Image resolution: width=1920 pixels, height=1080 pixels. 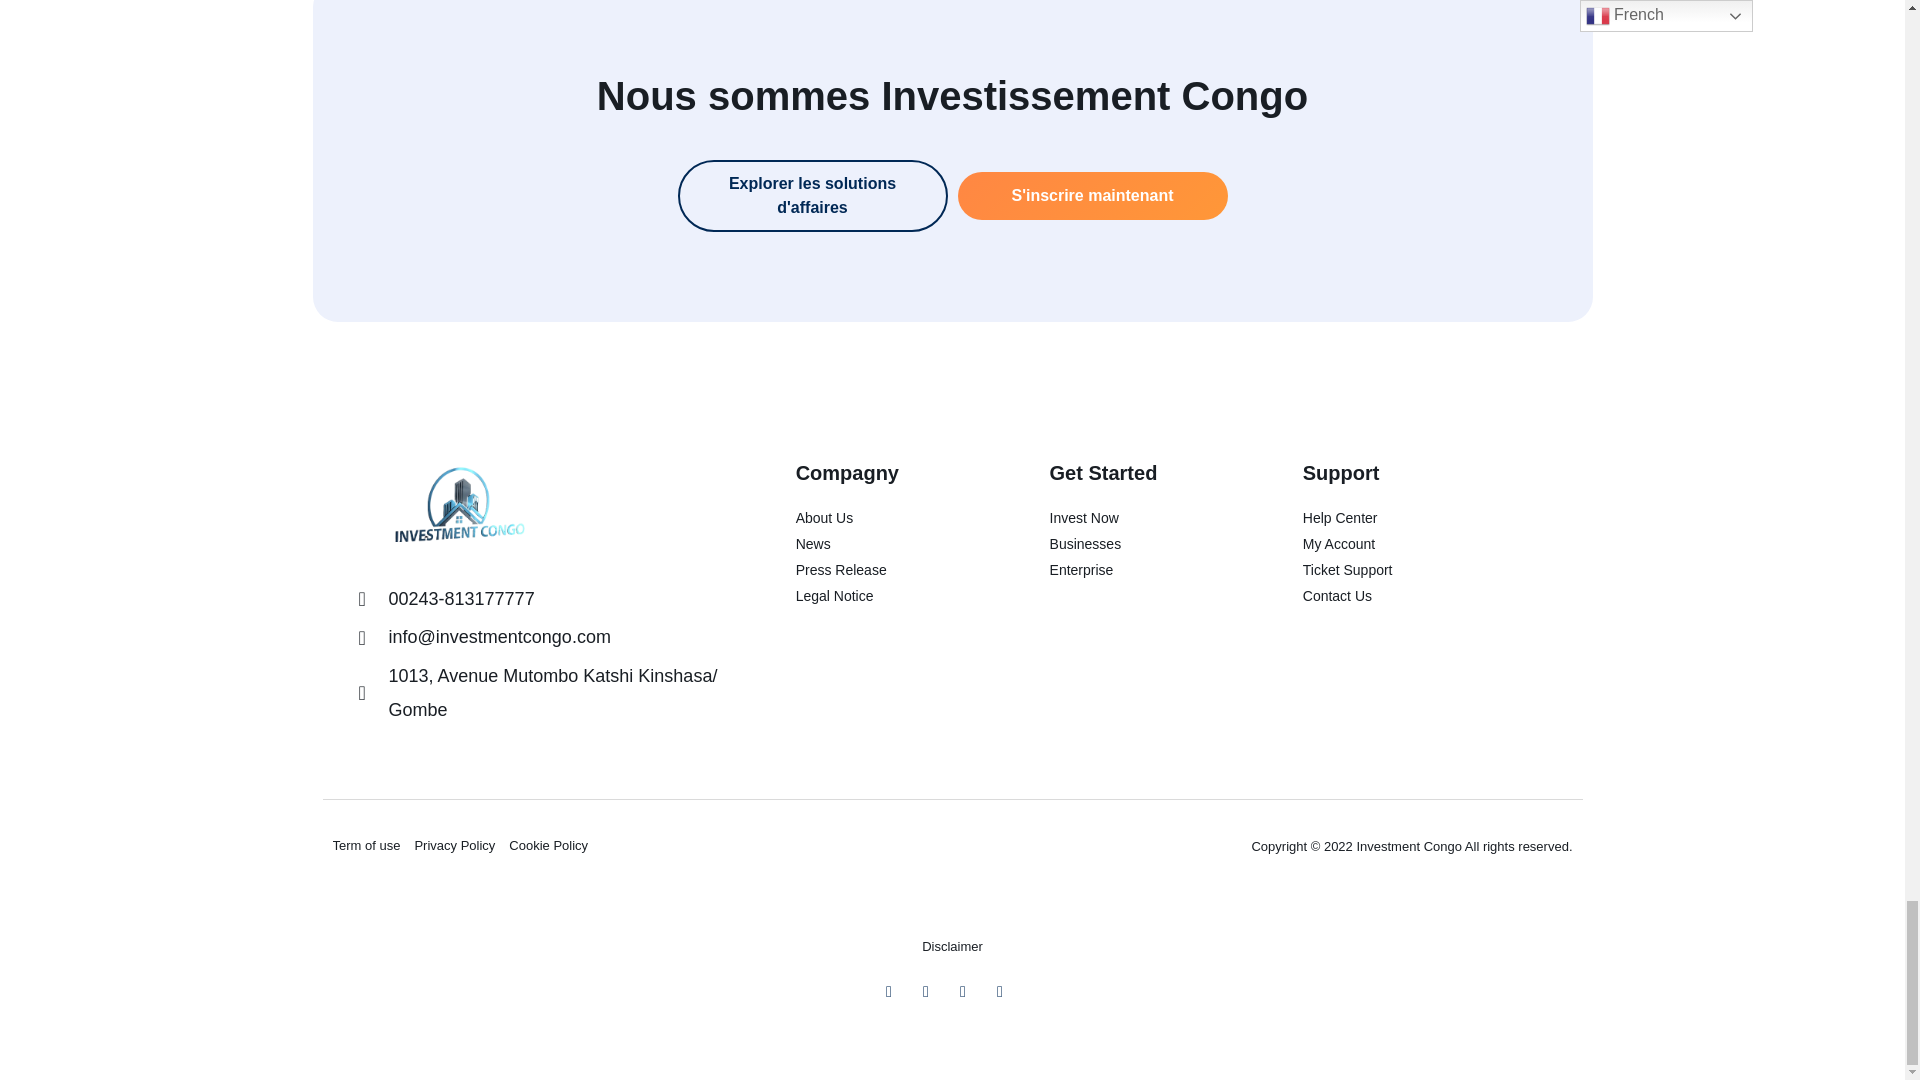 What do you see at coordinates (886, 570) in the screenshot?
I see `Press Release` at bounding box center [886, 570].